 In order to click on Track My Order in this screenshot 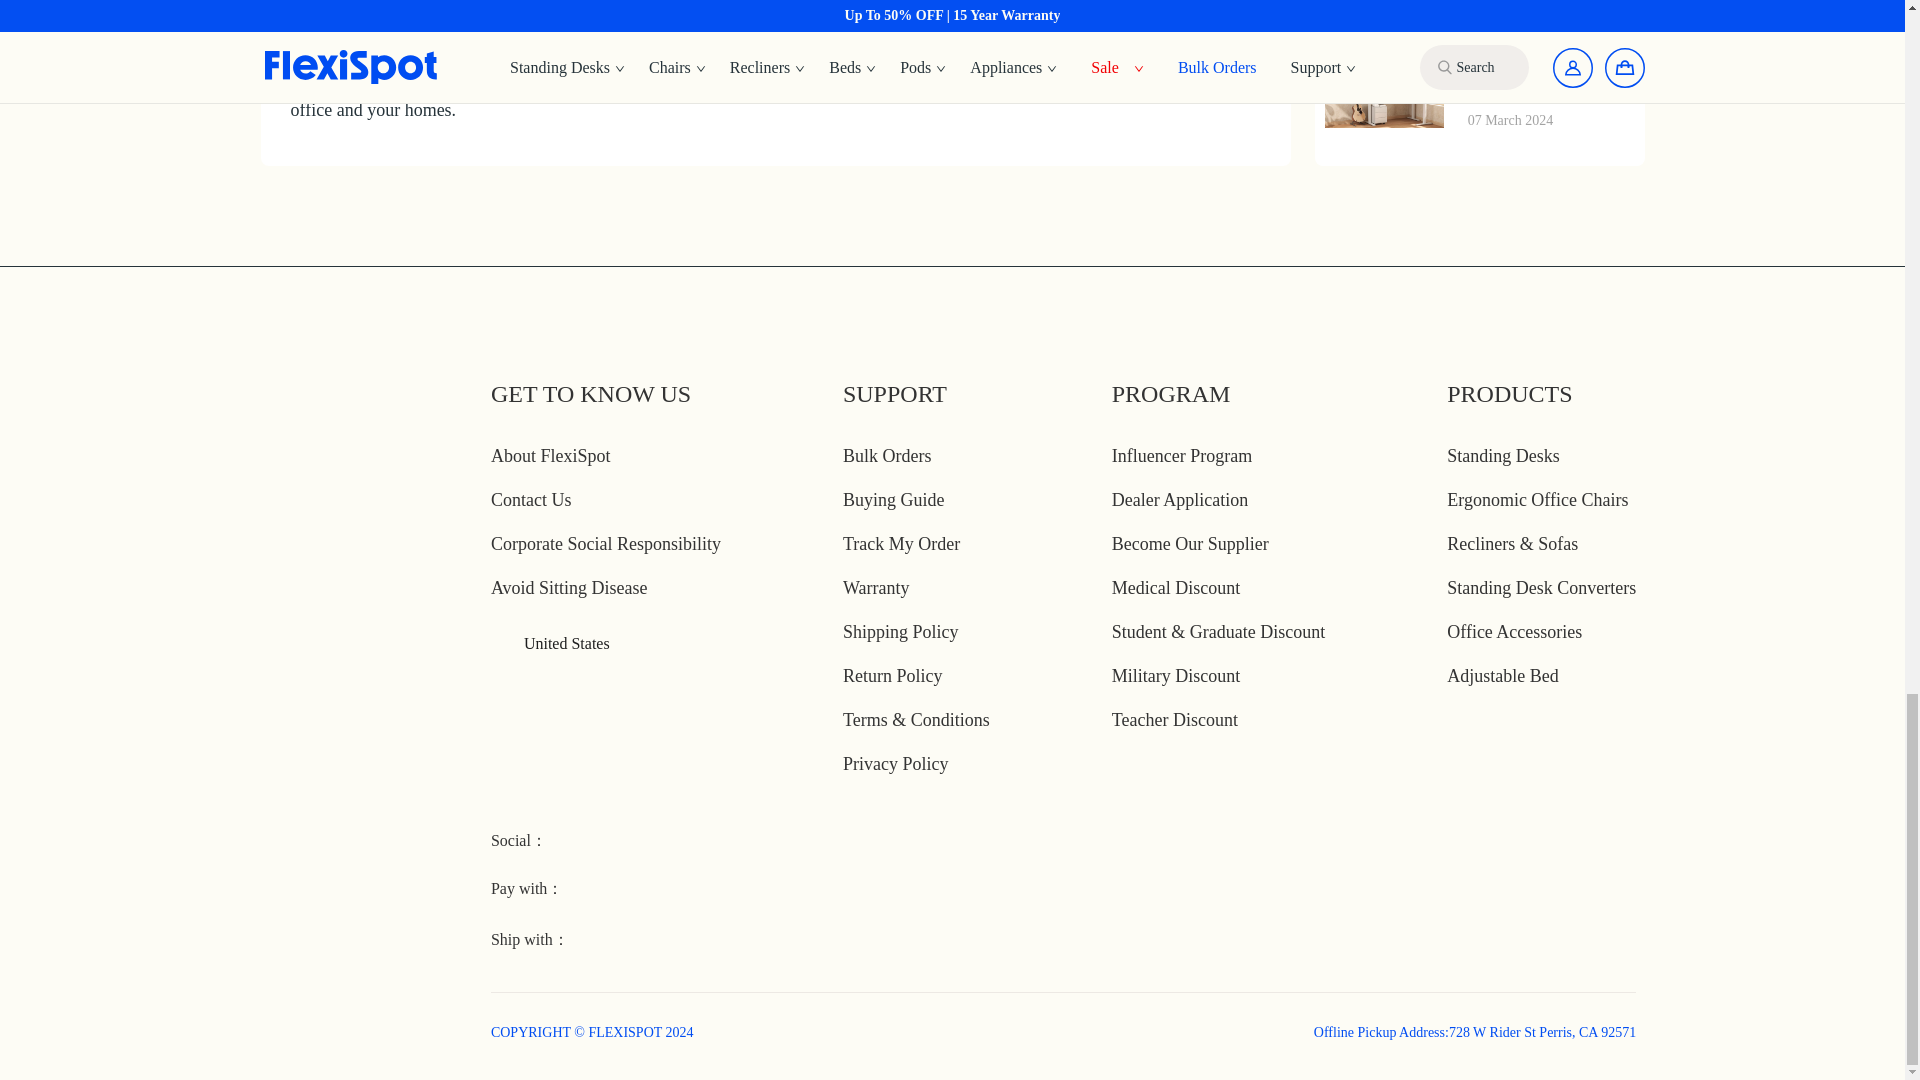, I will do `click(901, 544)`.